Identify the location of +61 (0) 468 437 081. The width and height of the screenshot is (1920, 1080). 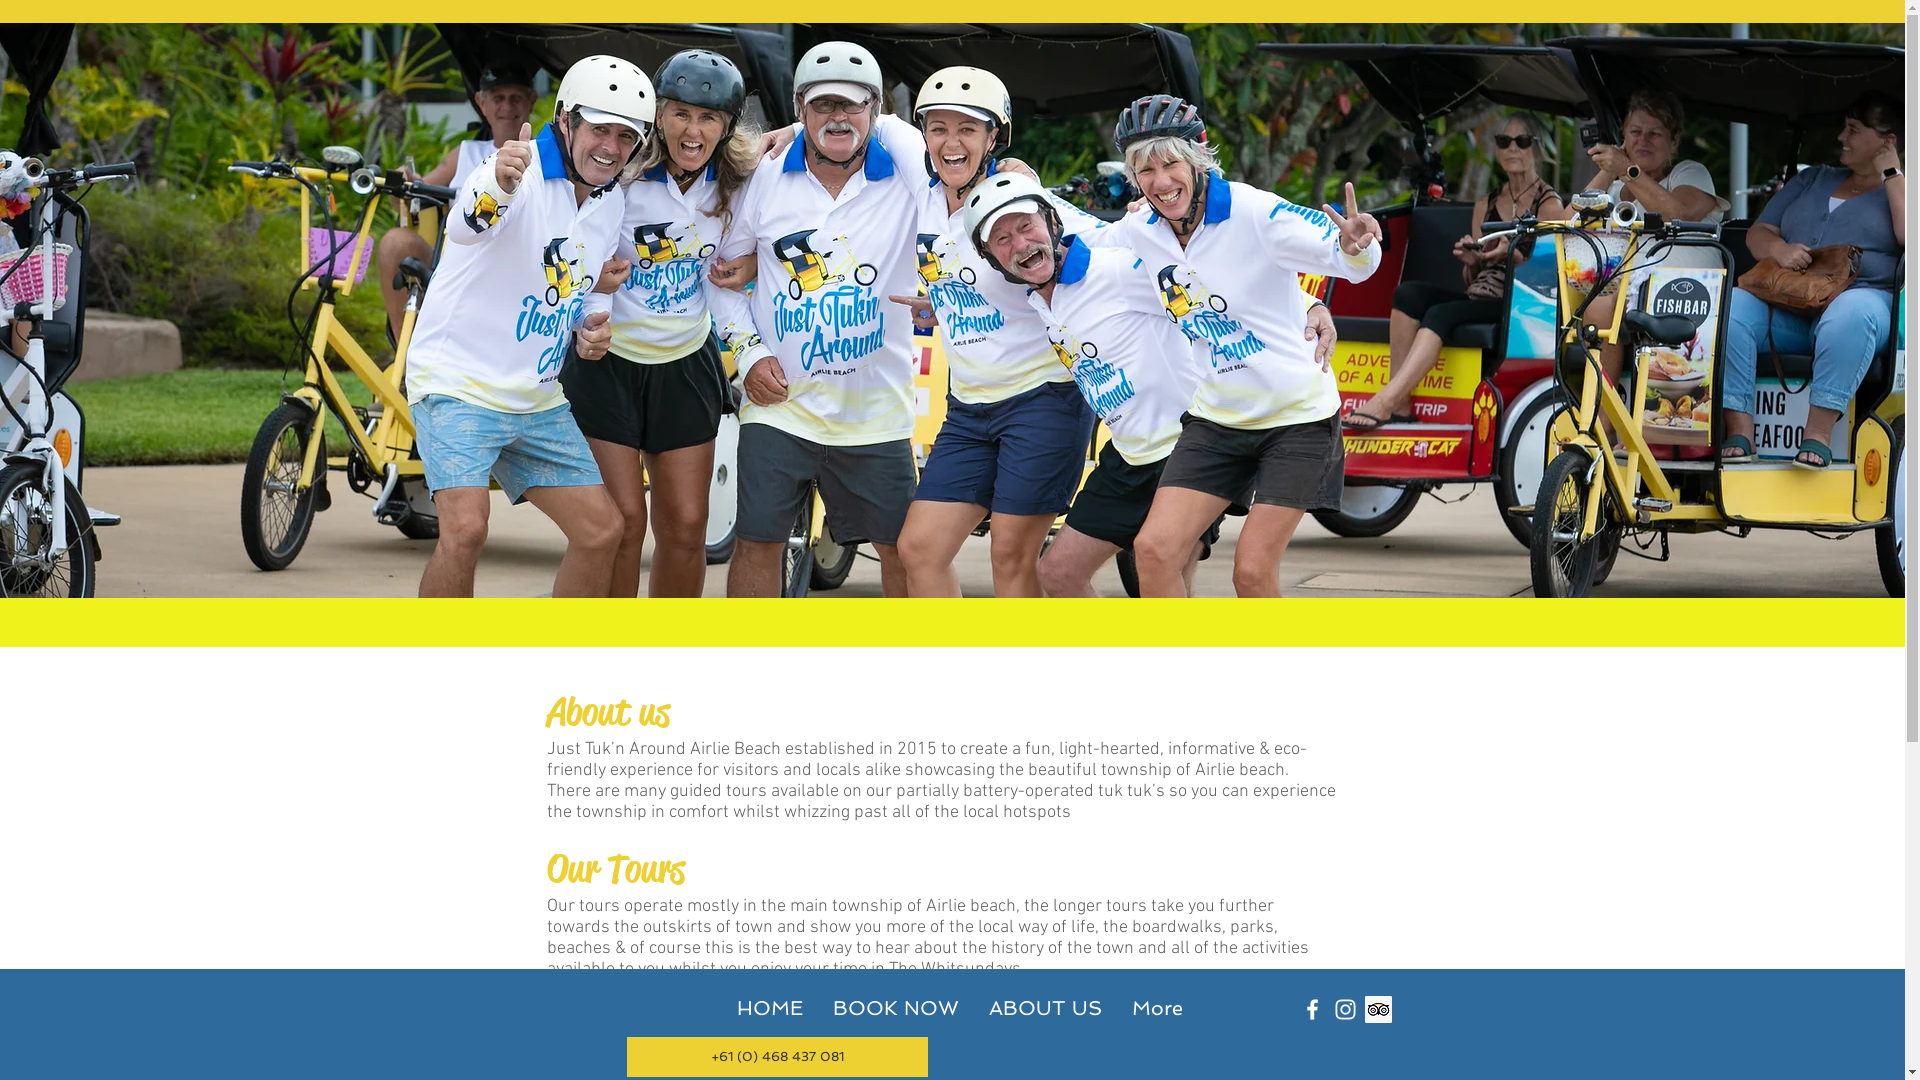
(776, 1057).